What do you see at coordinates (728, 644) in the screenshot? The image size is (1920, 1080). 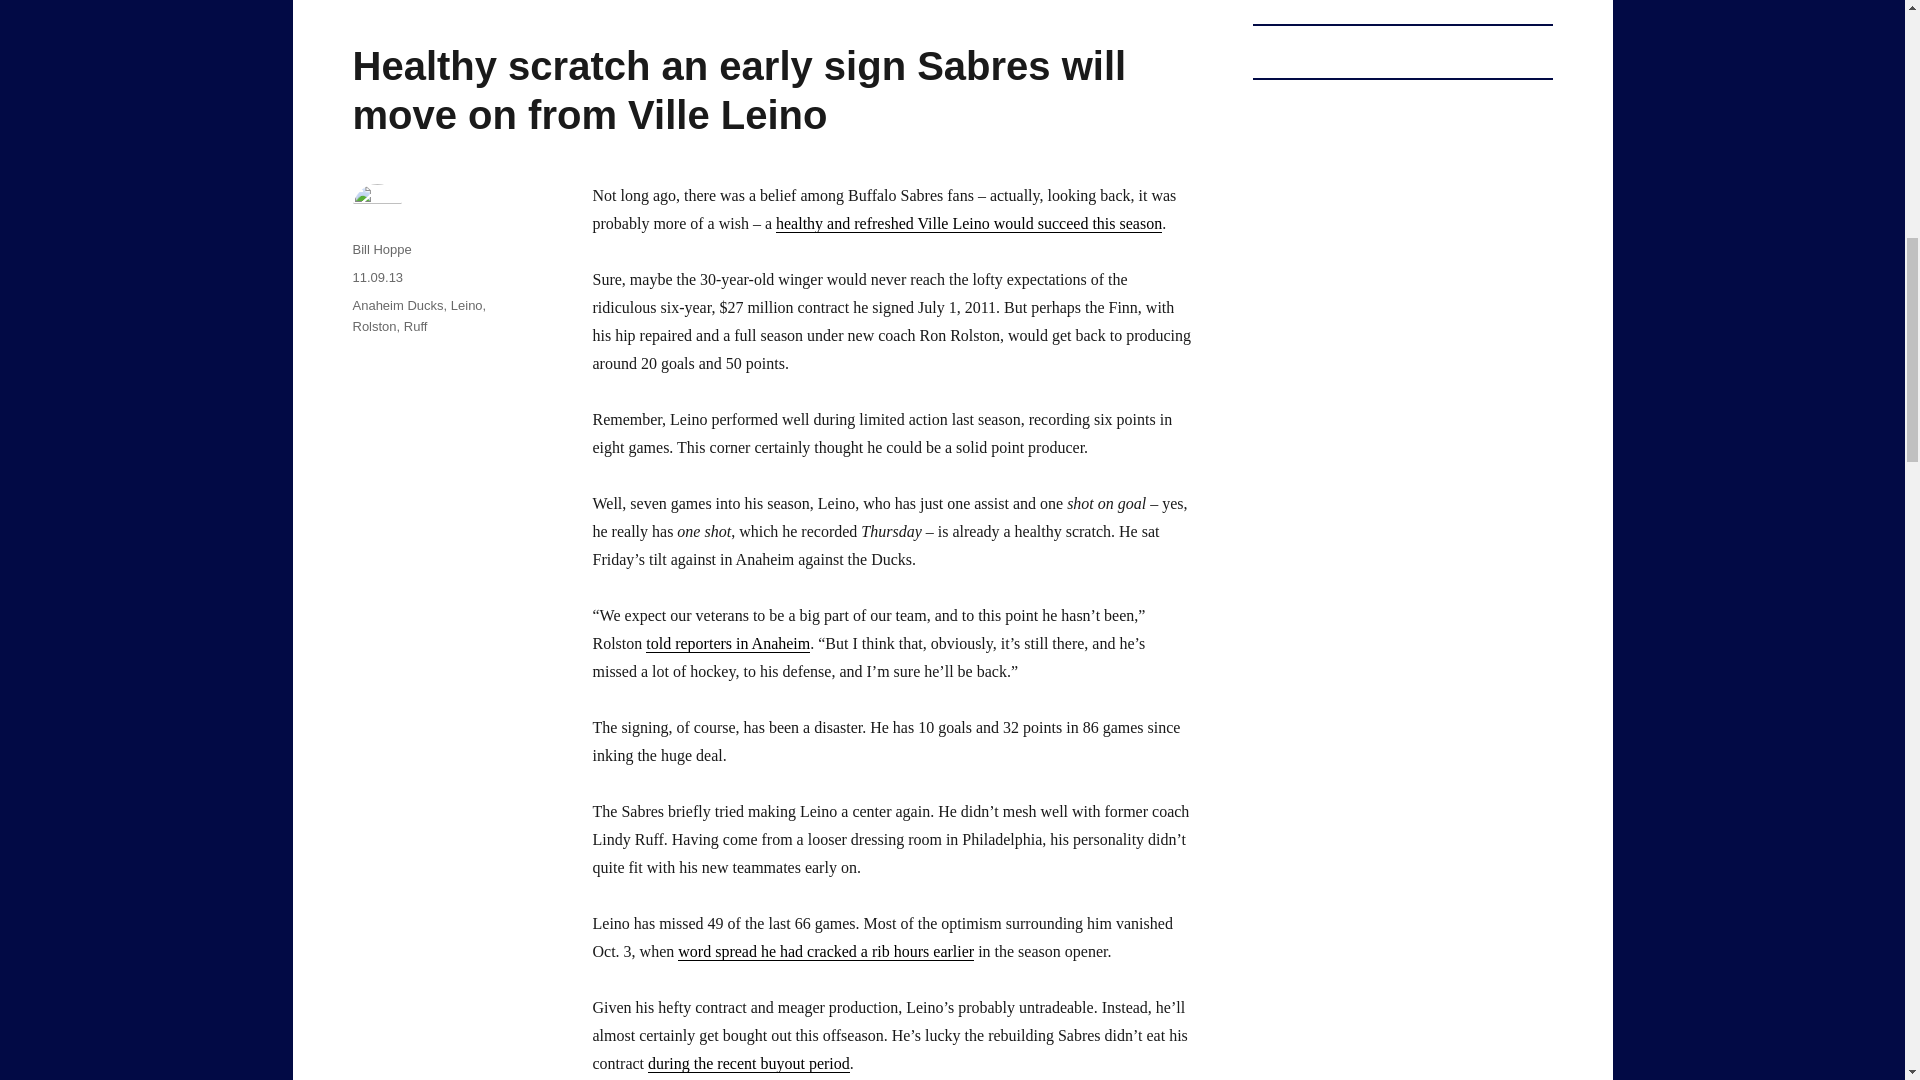 I see `told reporters in Anaheim` at bounding box center [728, 644].